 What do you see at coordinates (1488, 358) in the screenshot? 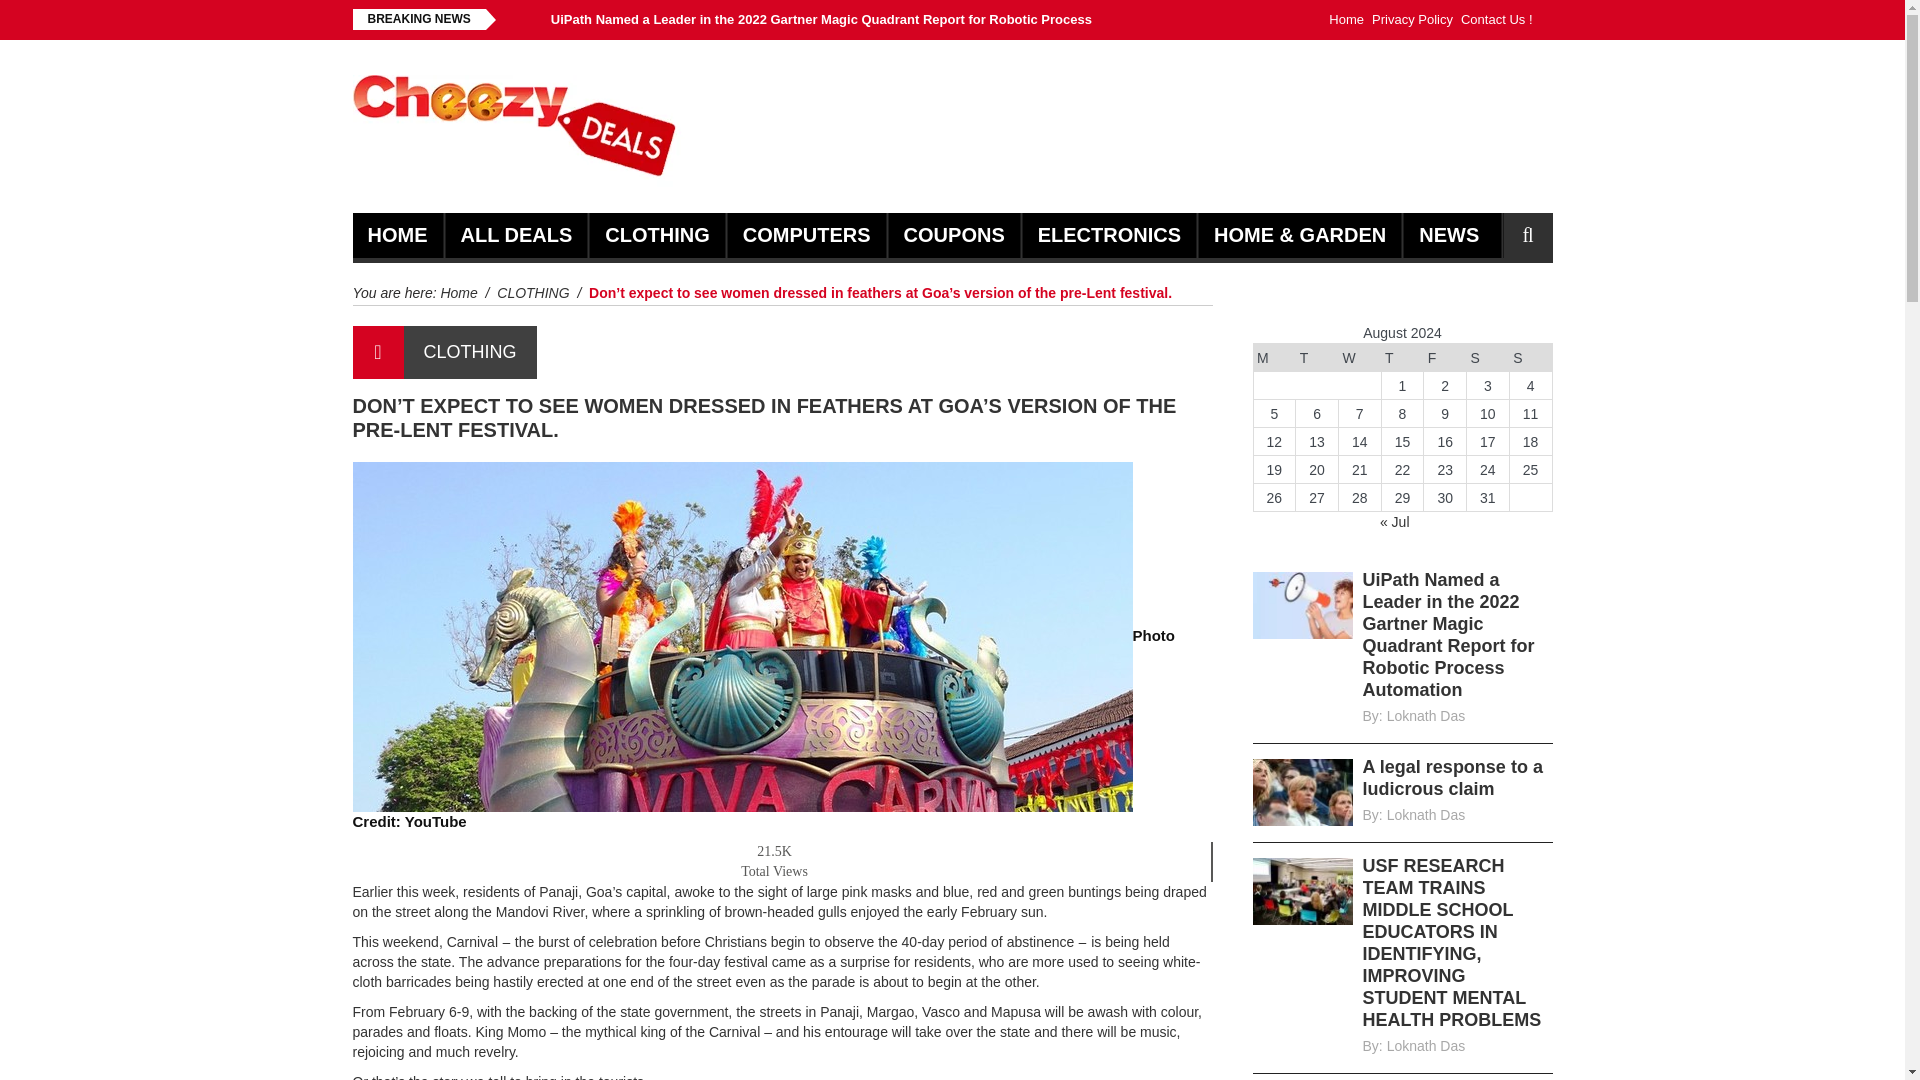
I see `Saturday` at bounding box center [1488, 358].